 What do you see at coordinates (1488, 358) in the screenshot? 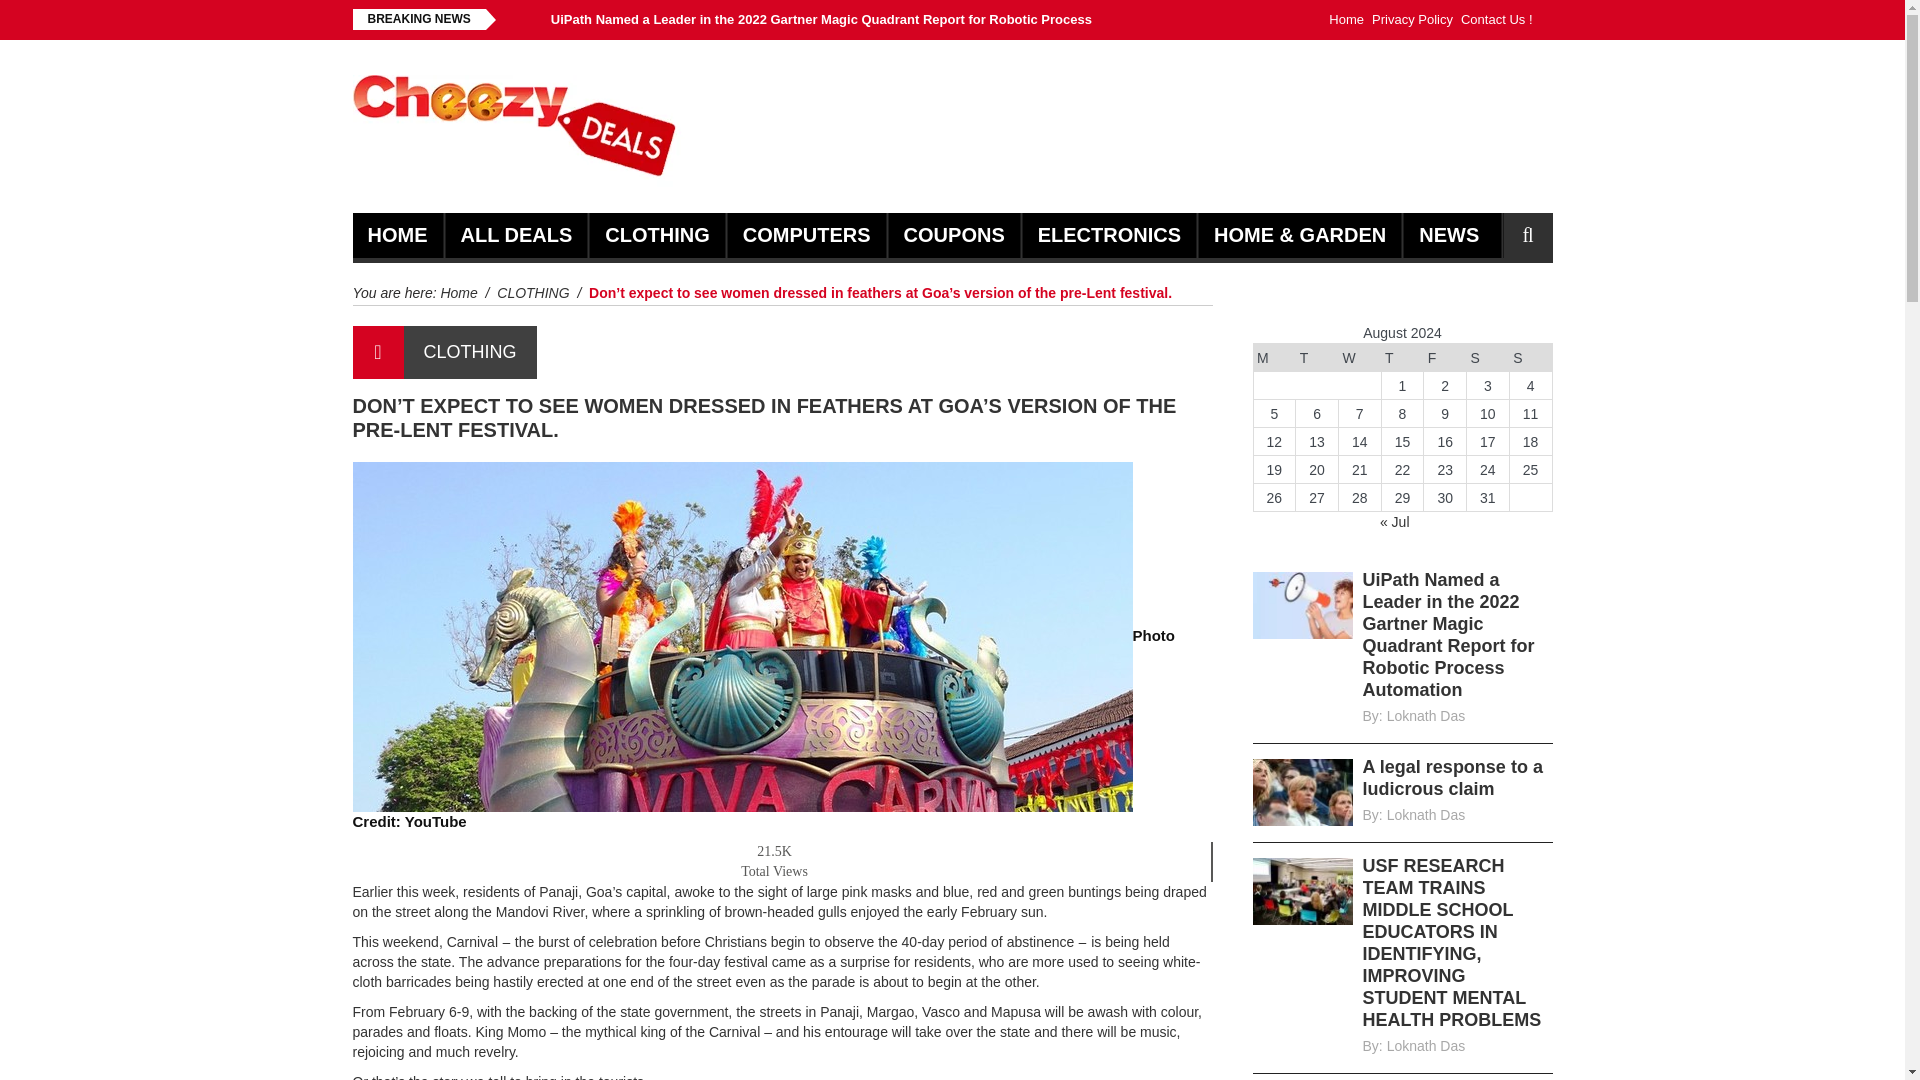
I see `Saturday` at bounding box center [1488, 358].